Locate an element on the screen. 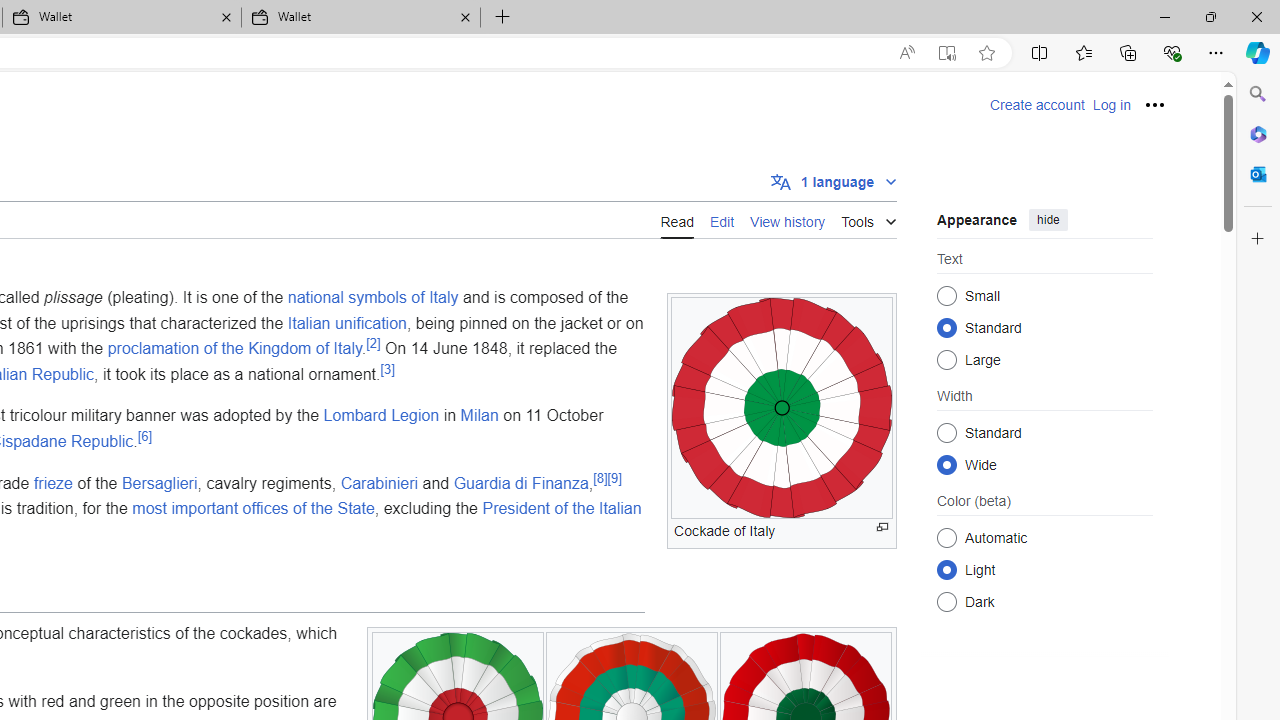 The height and width of the screenshot is (720, 1280). [8] is located at coordinates (600, 478).